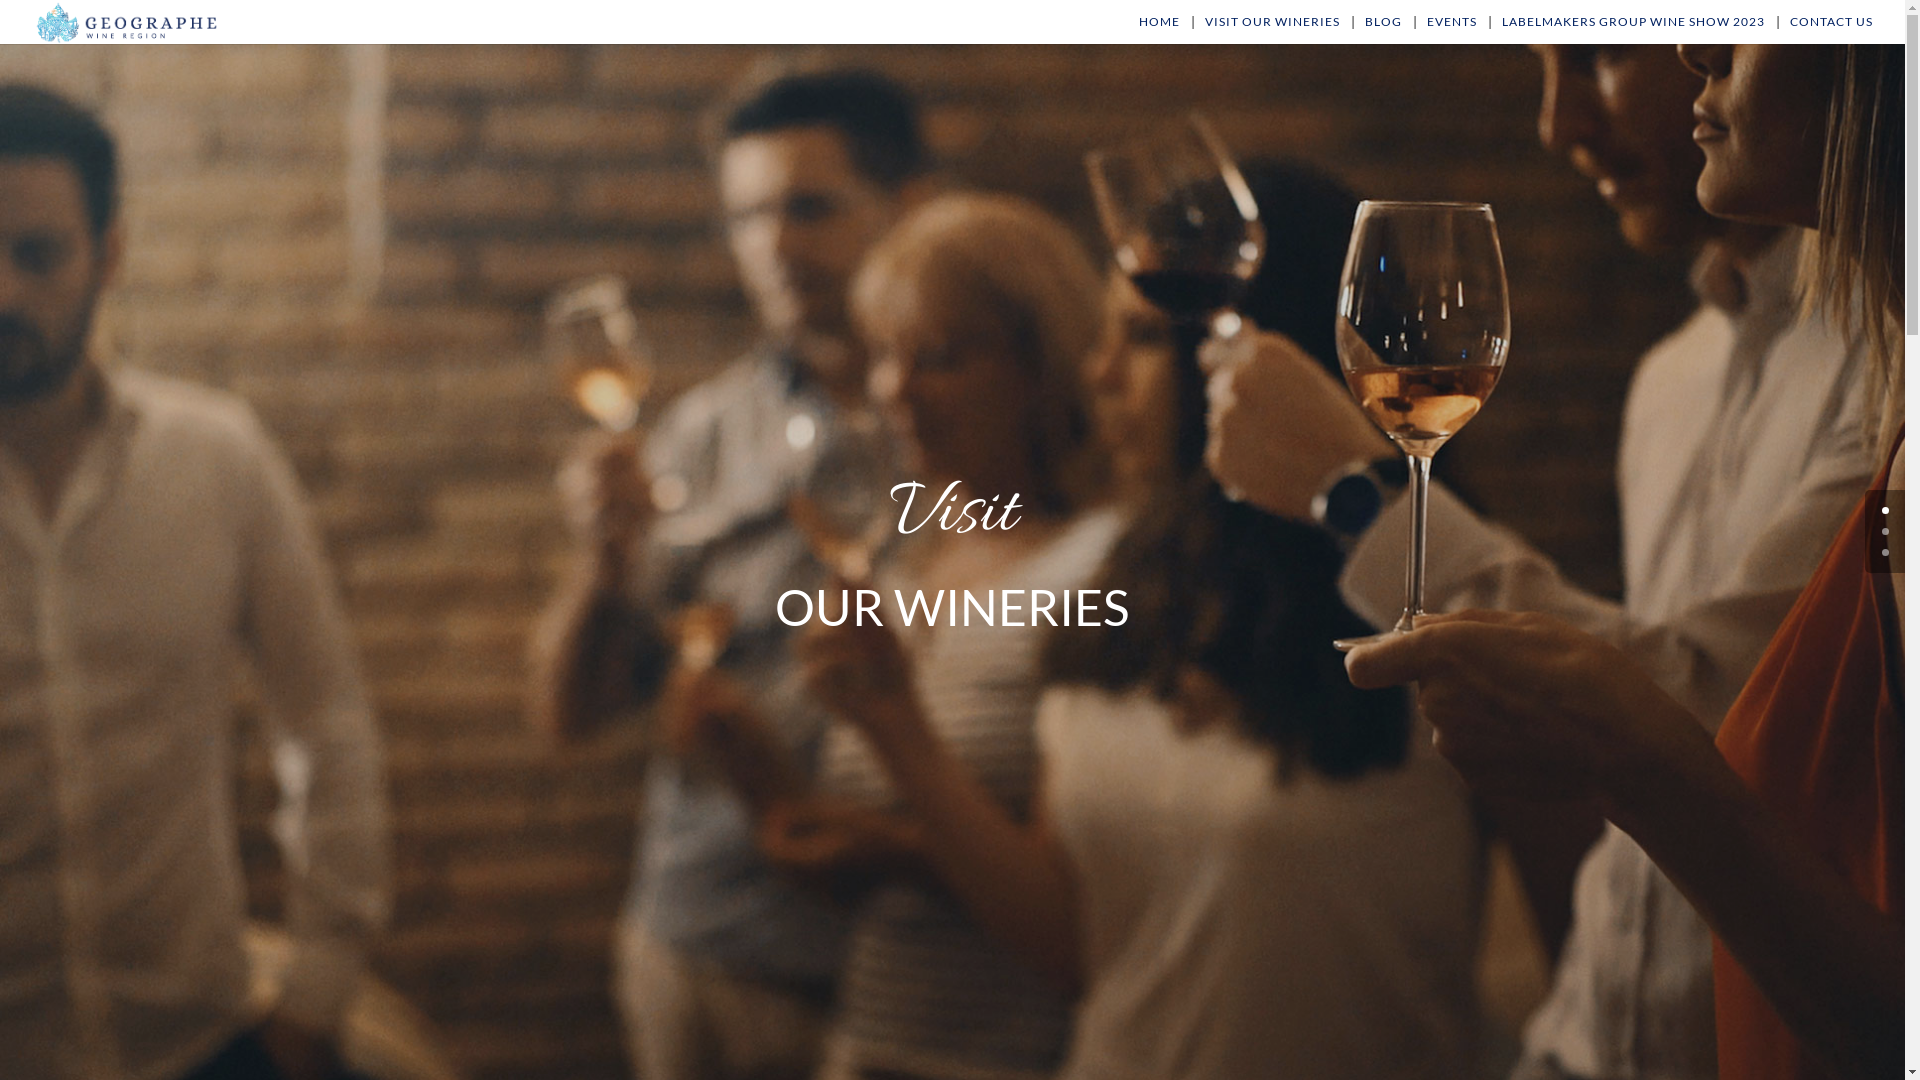 This screenshot has width=1920, height=1080. What do you see at coordinates (1384, 30) in the screenshot?
I see `BLOG` at bounding box center [1384, 30].